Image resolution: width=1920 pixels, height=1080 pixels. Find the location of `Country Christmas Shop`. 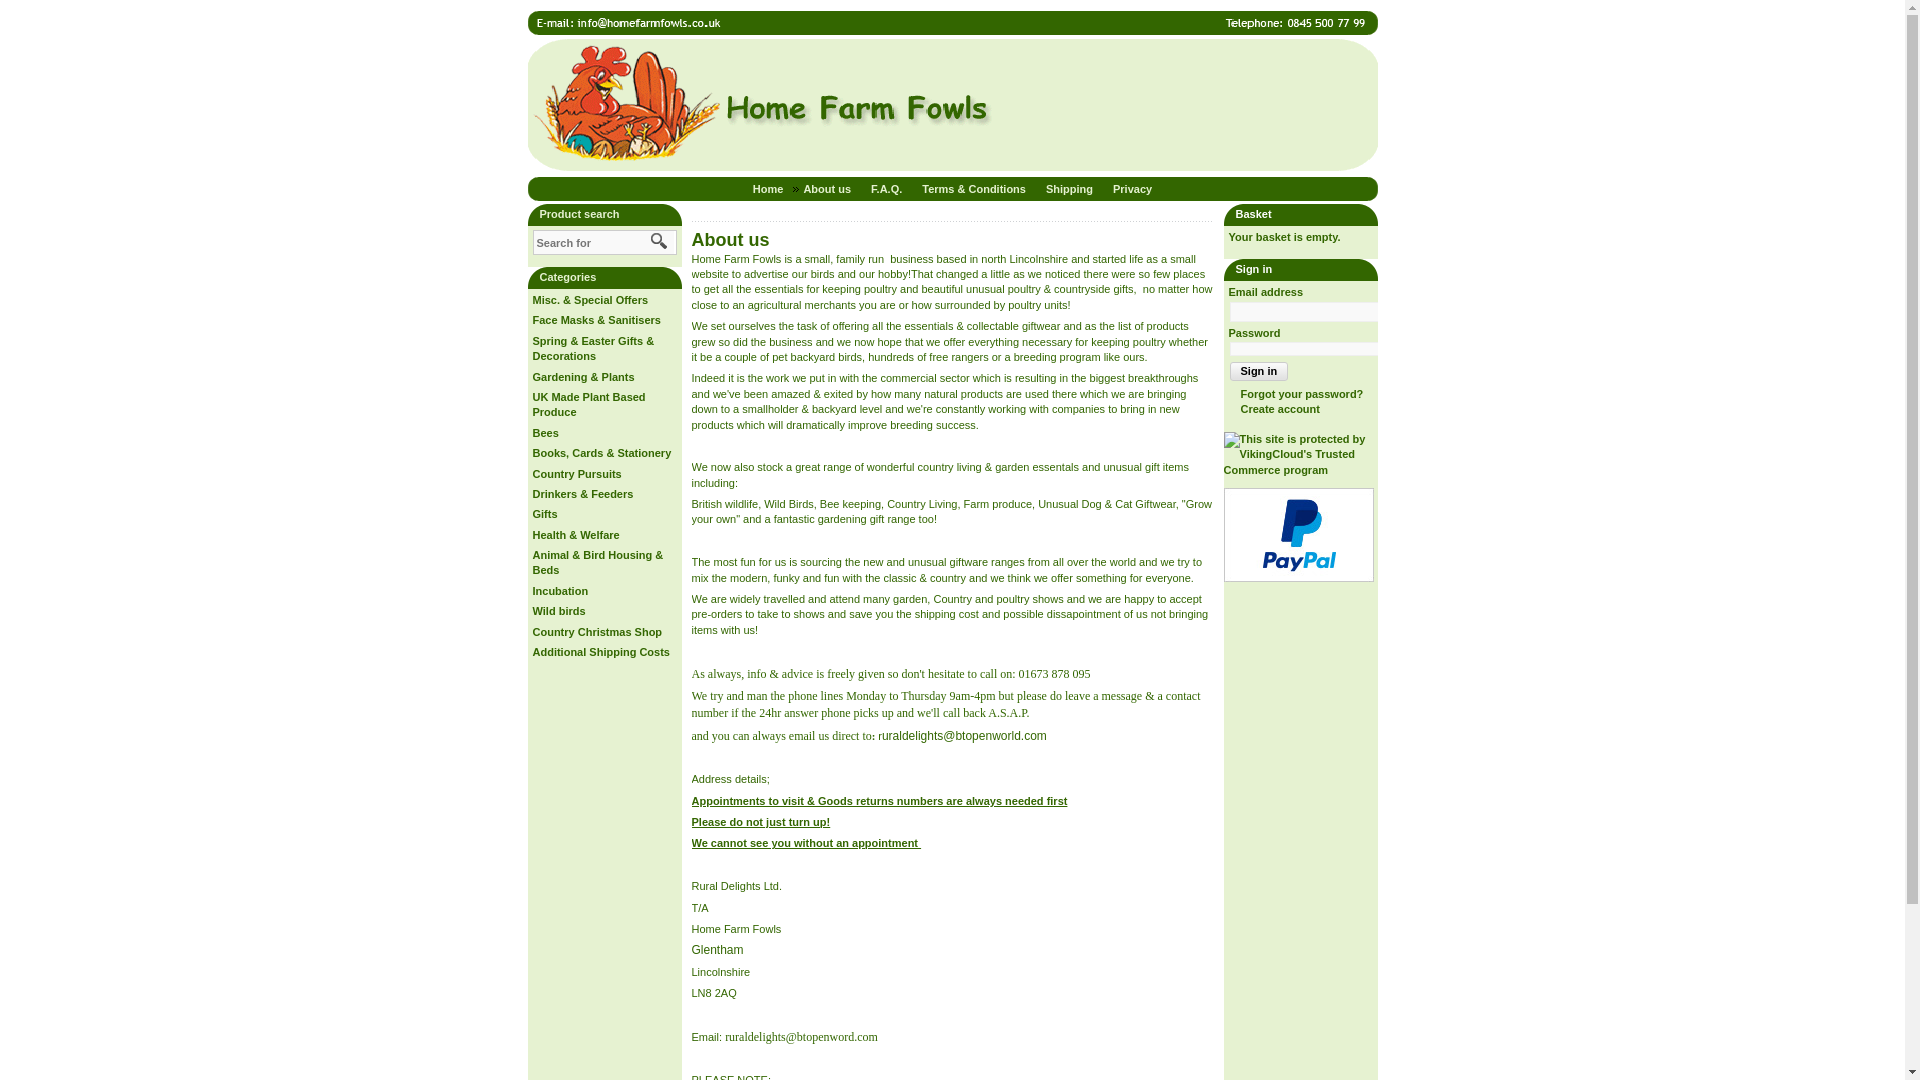

Country Christmas Shop is located at coordinates (596, 632).